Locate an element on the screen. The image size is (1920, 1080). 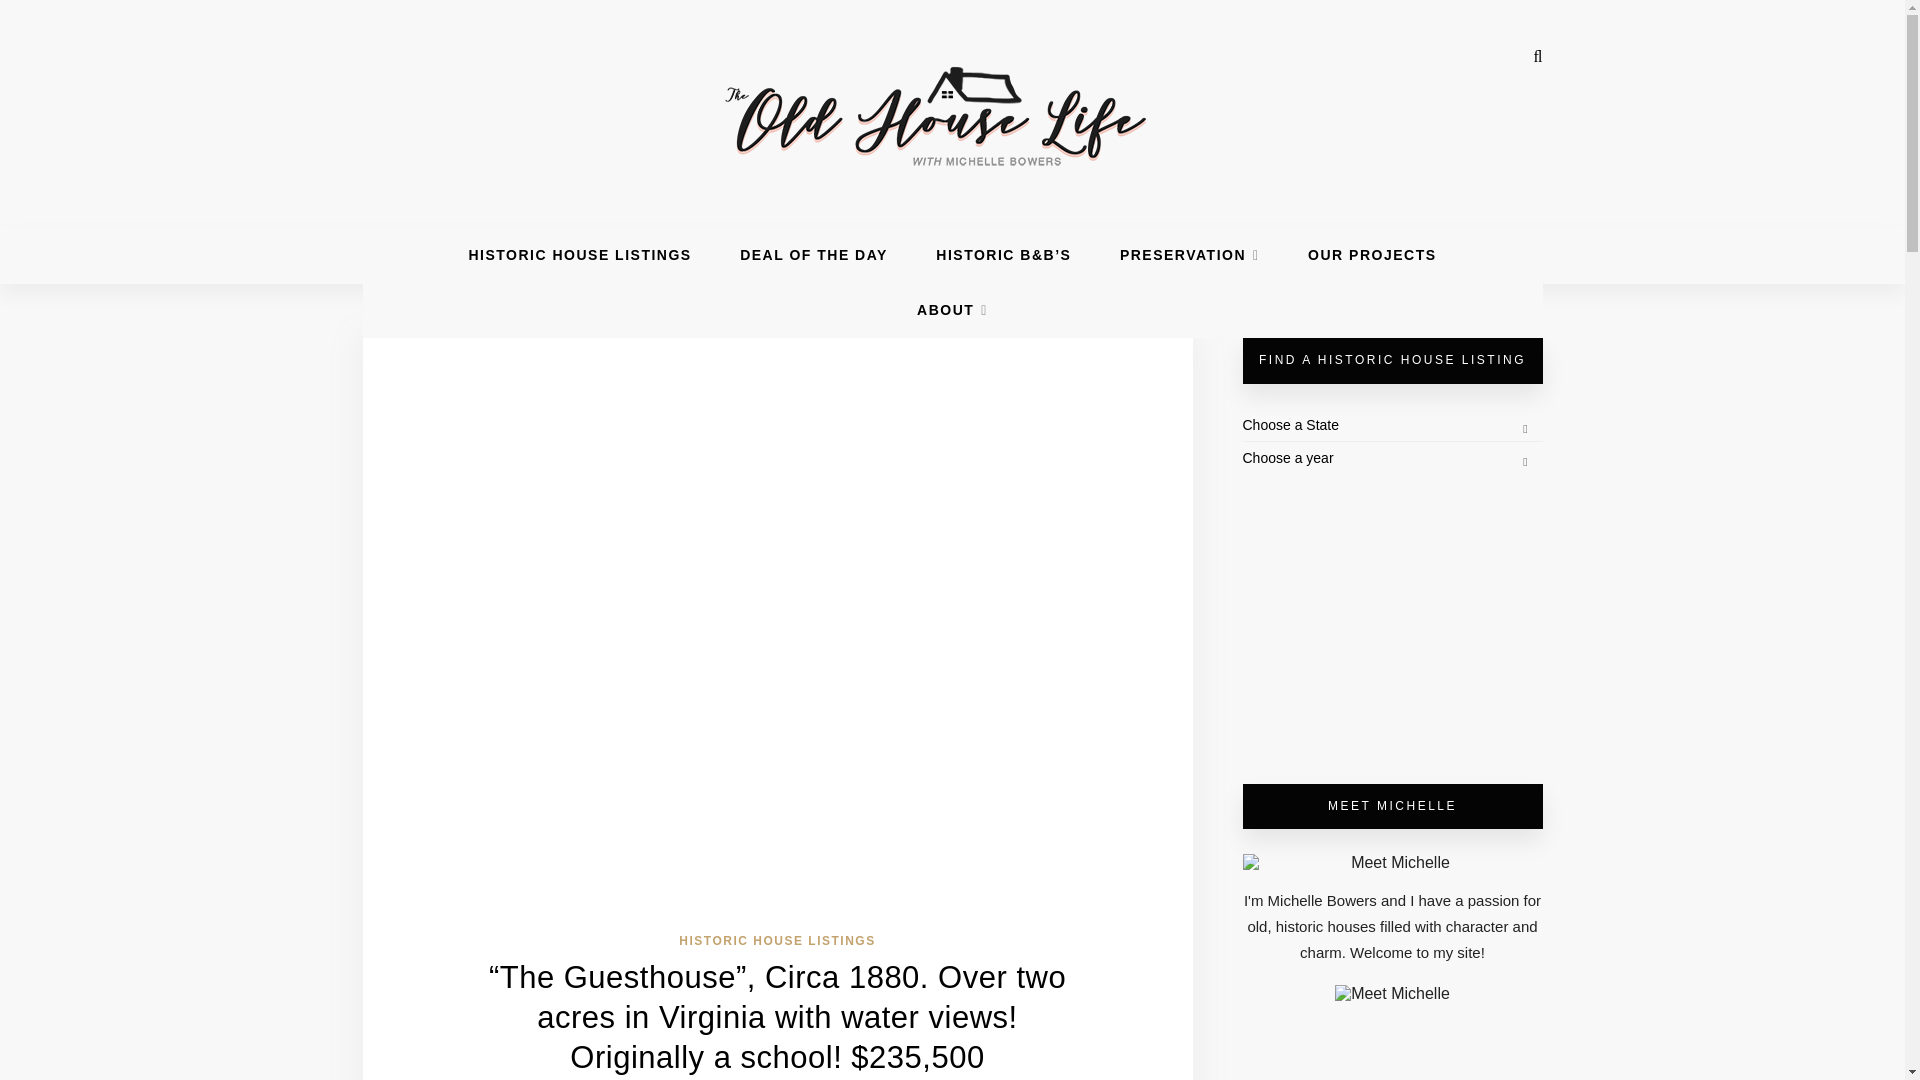
PRESERVATION is located at coordinates (1189, 254).